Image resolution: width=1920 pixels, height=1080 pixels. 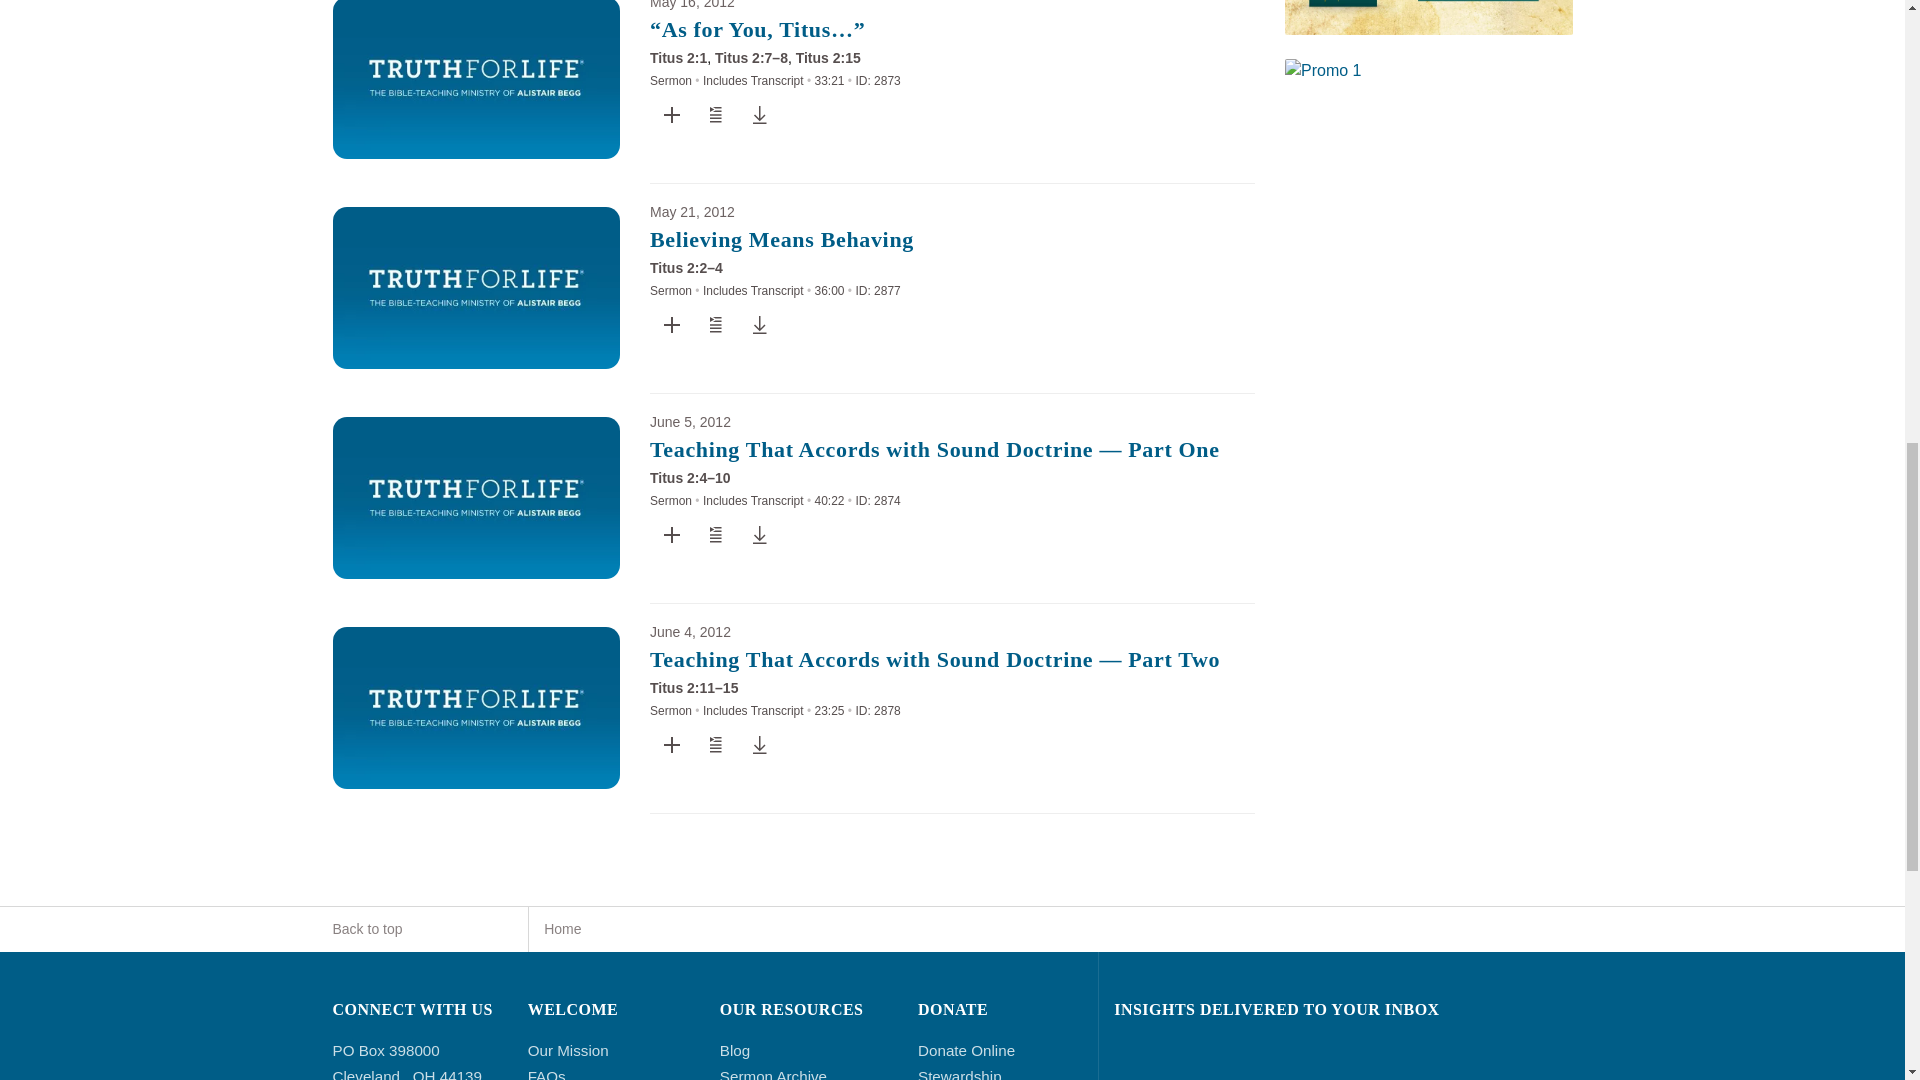 I want to click on Add to Listen Queue, so click(x=716, y=114).